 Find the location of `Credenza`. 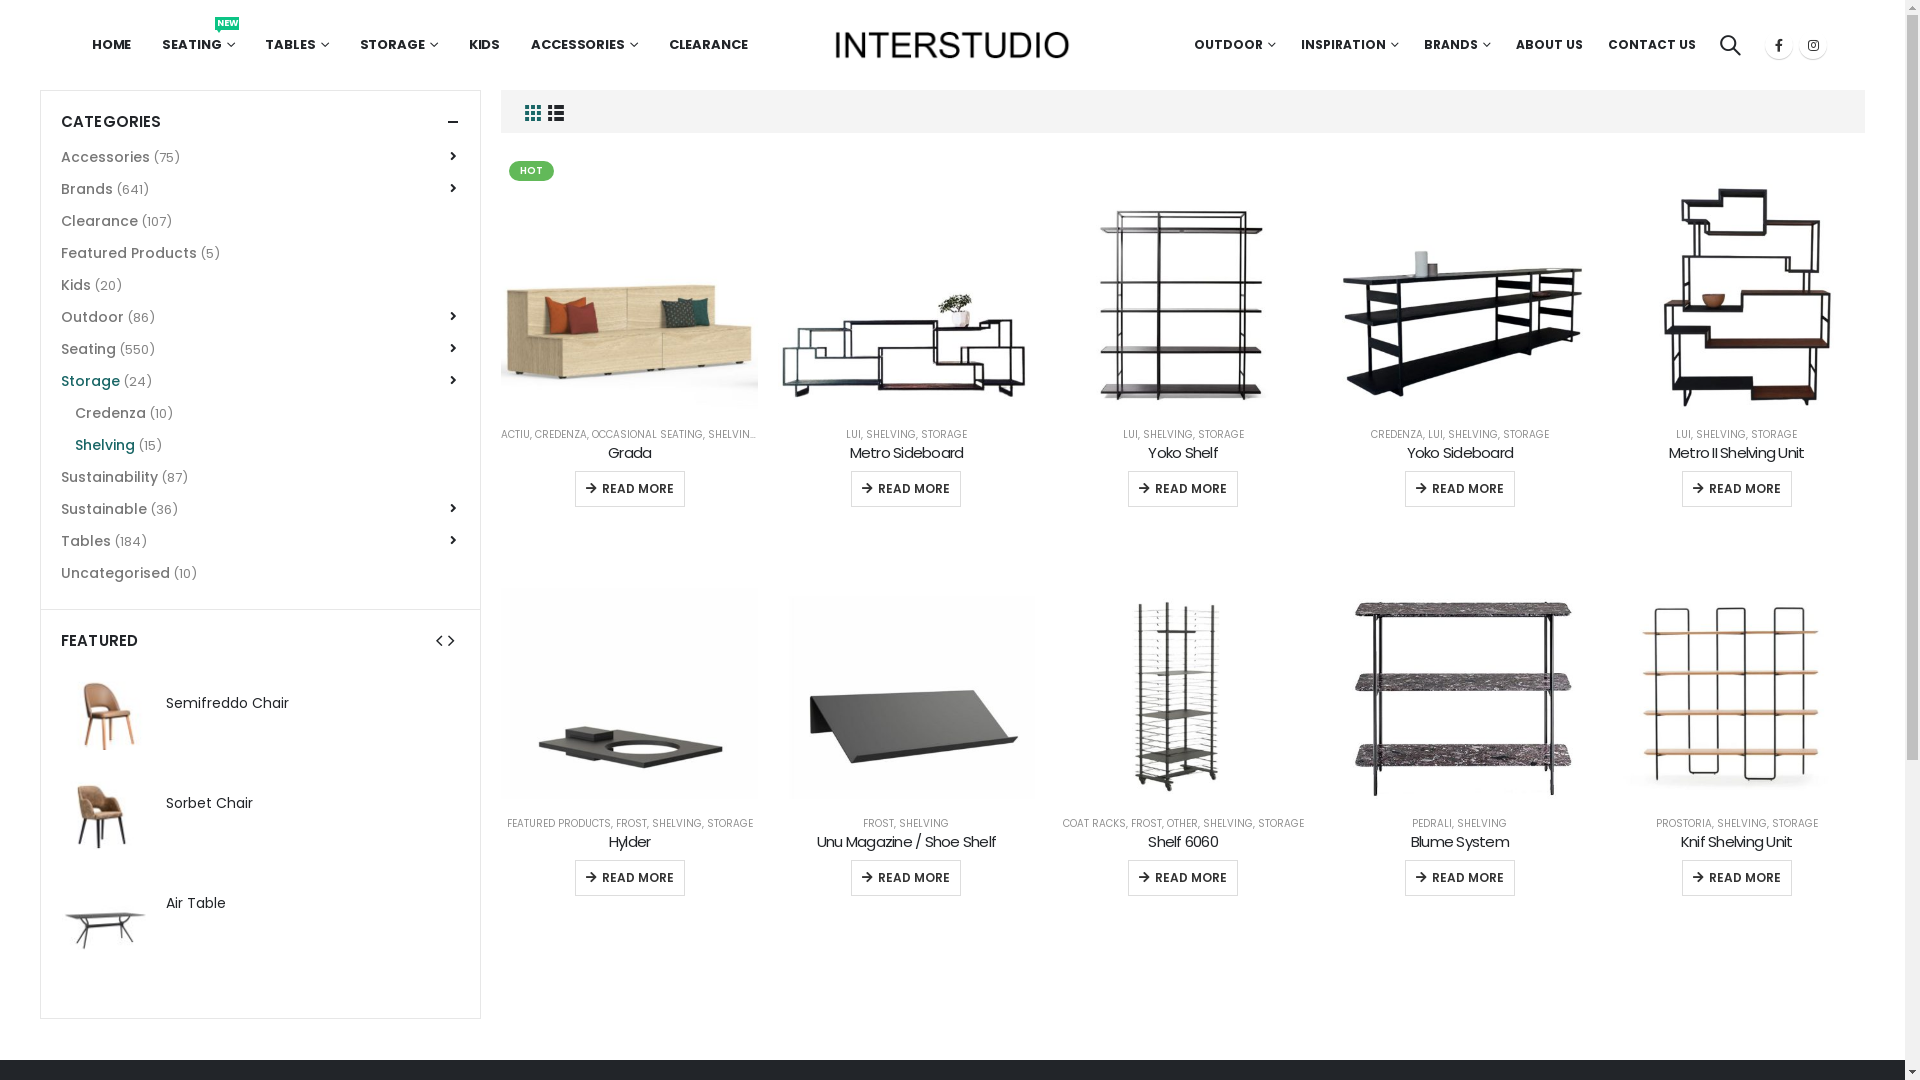

Credenza is located at coordinates (110, 413).